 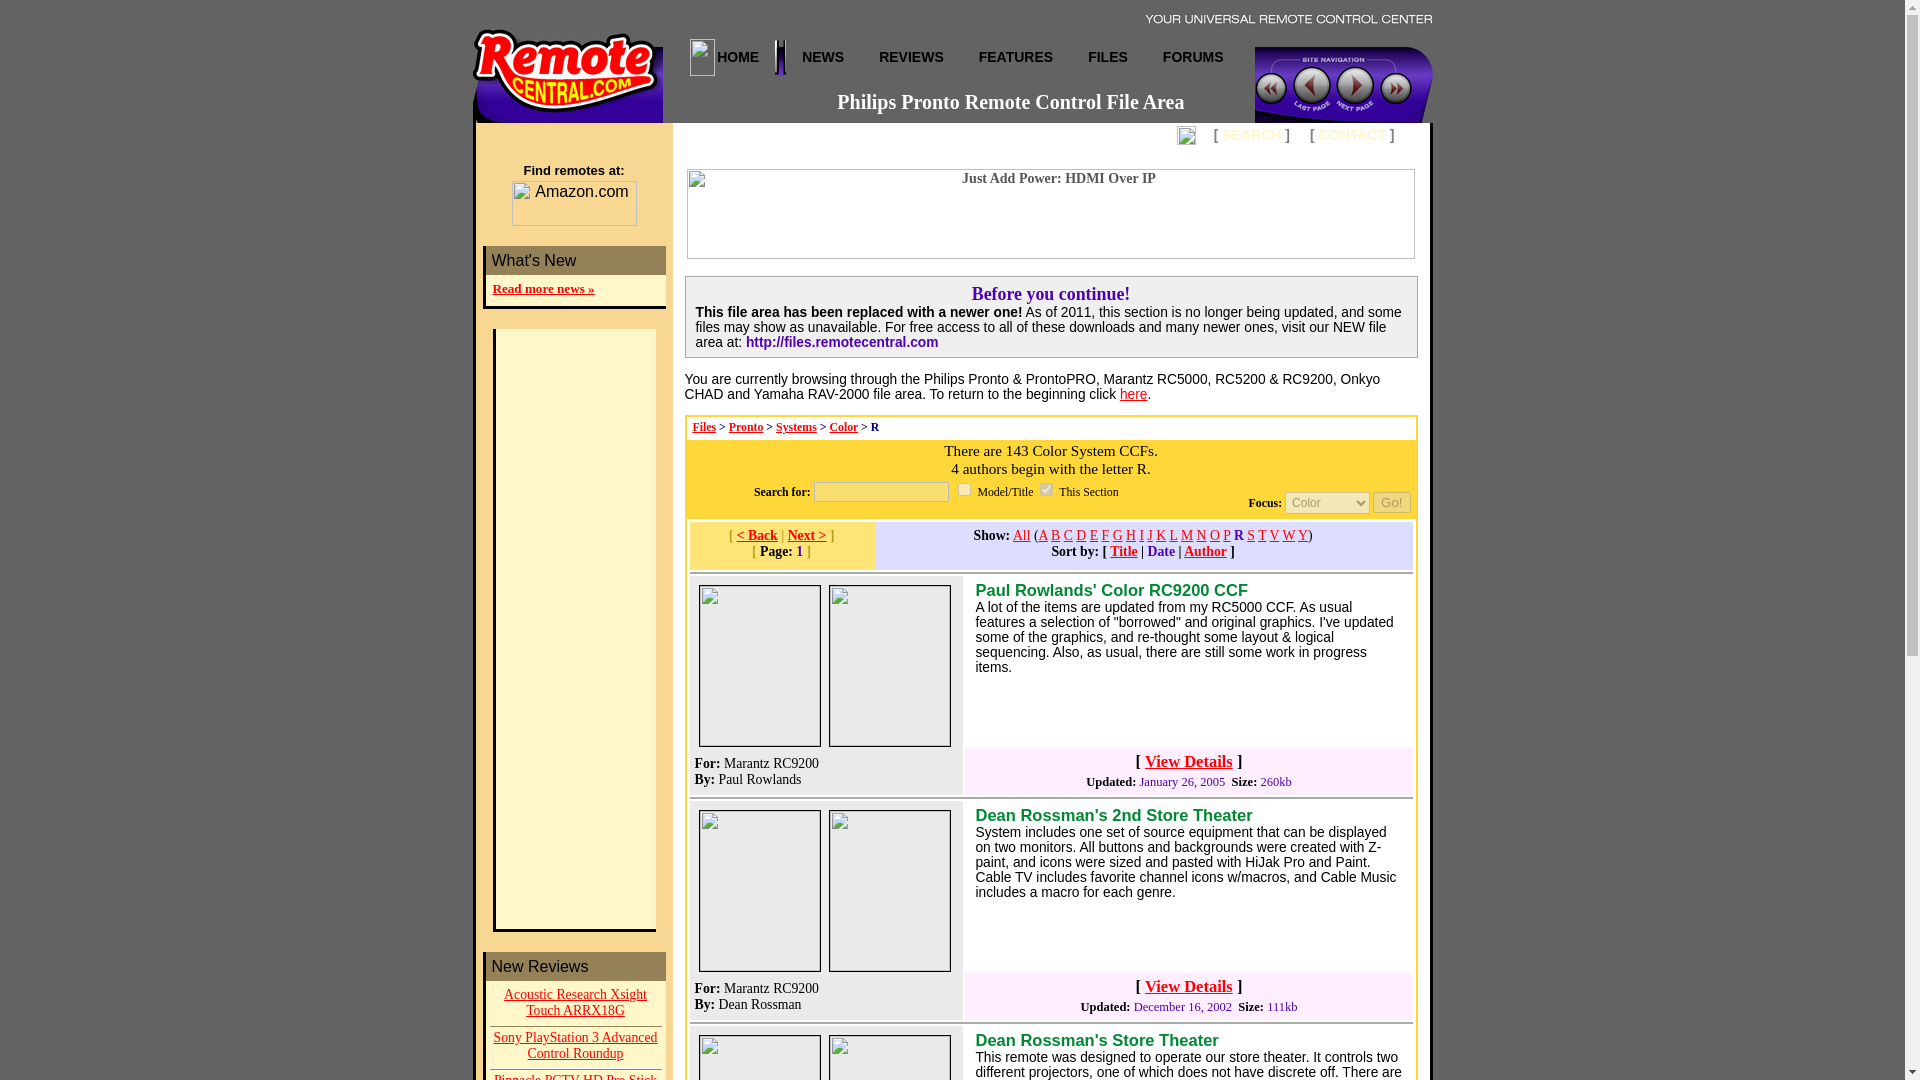 I want to click on The remote control community, so click(x=1194, y=56).